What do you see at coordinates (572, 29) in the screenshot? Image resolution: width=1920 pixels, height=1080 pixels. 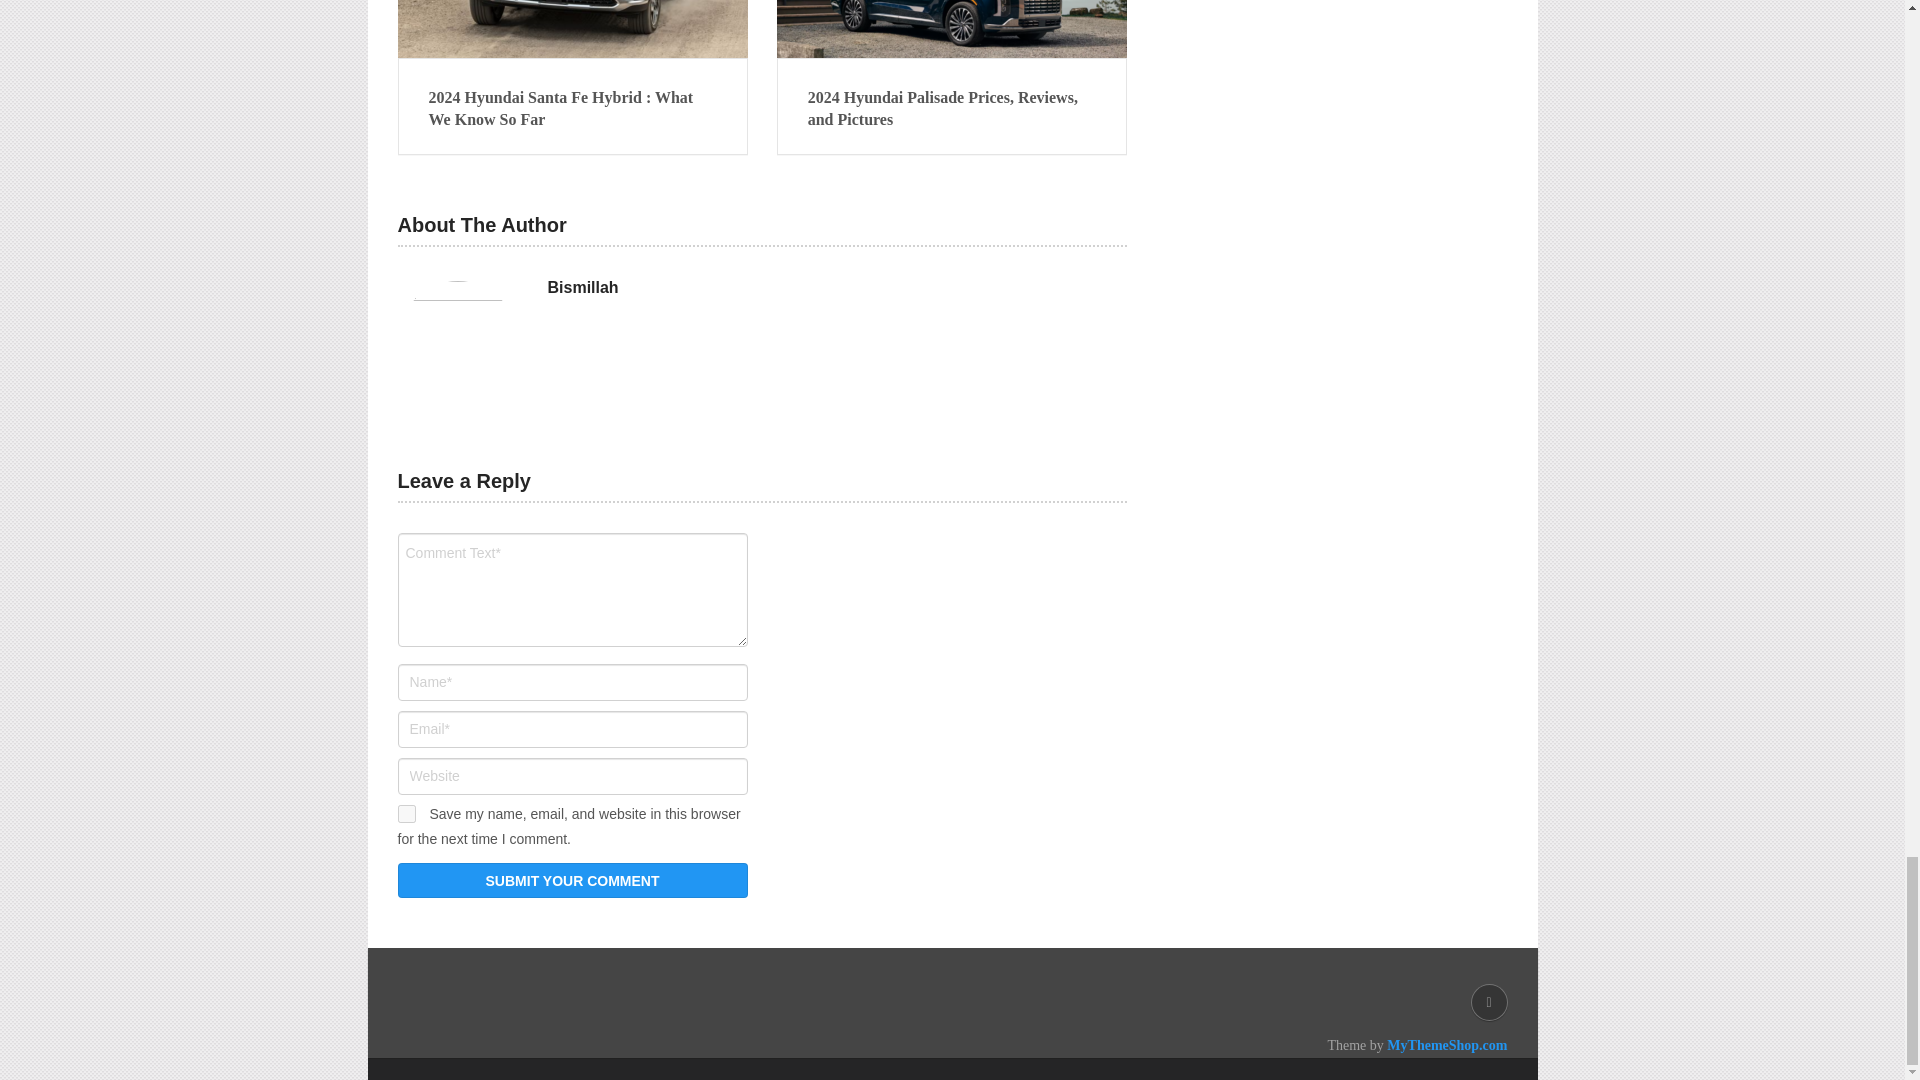 I see `2024 Hyundai Santa Fe Hybrid : What We Know So Far` at bounding box center [572, 29].